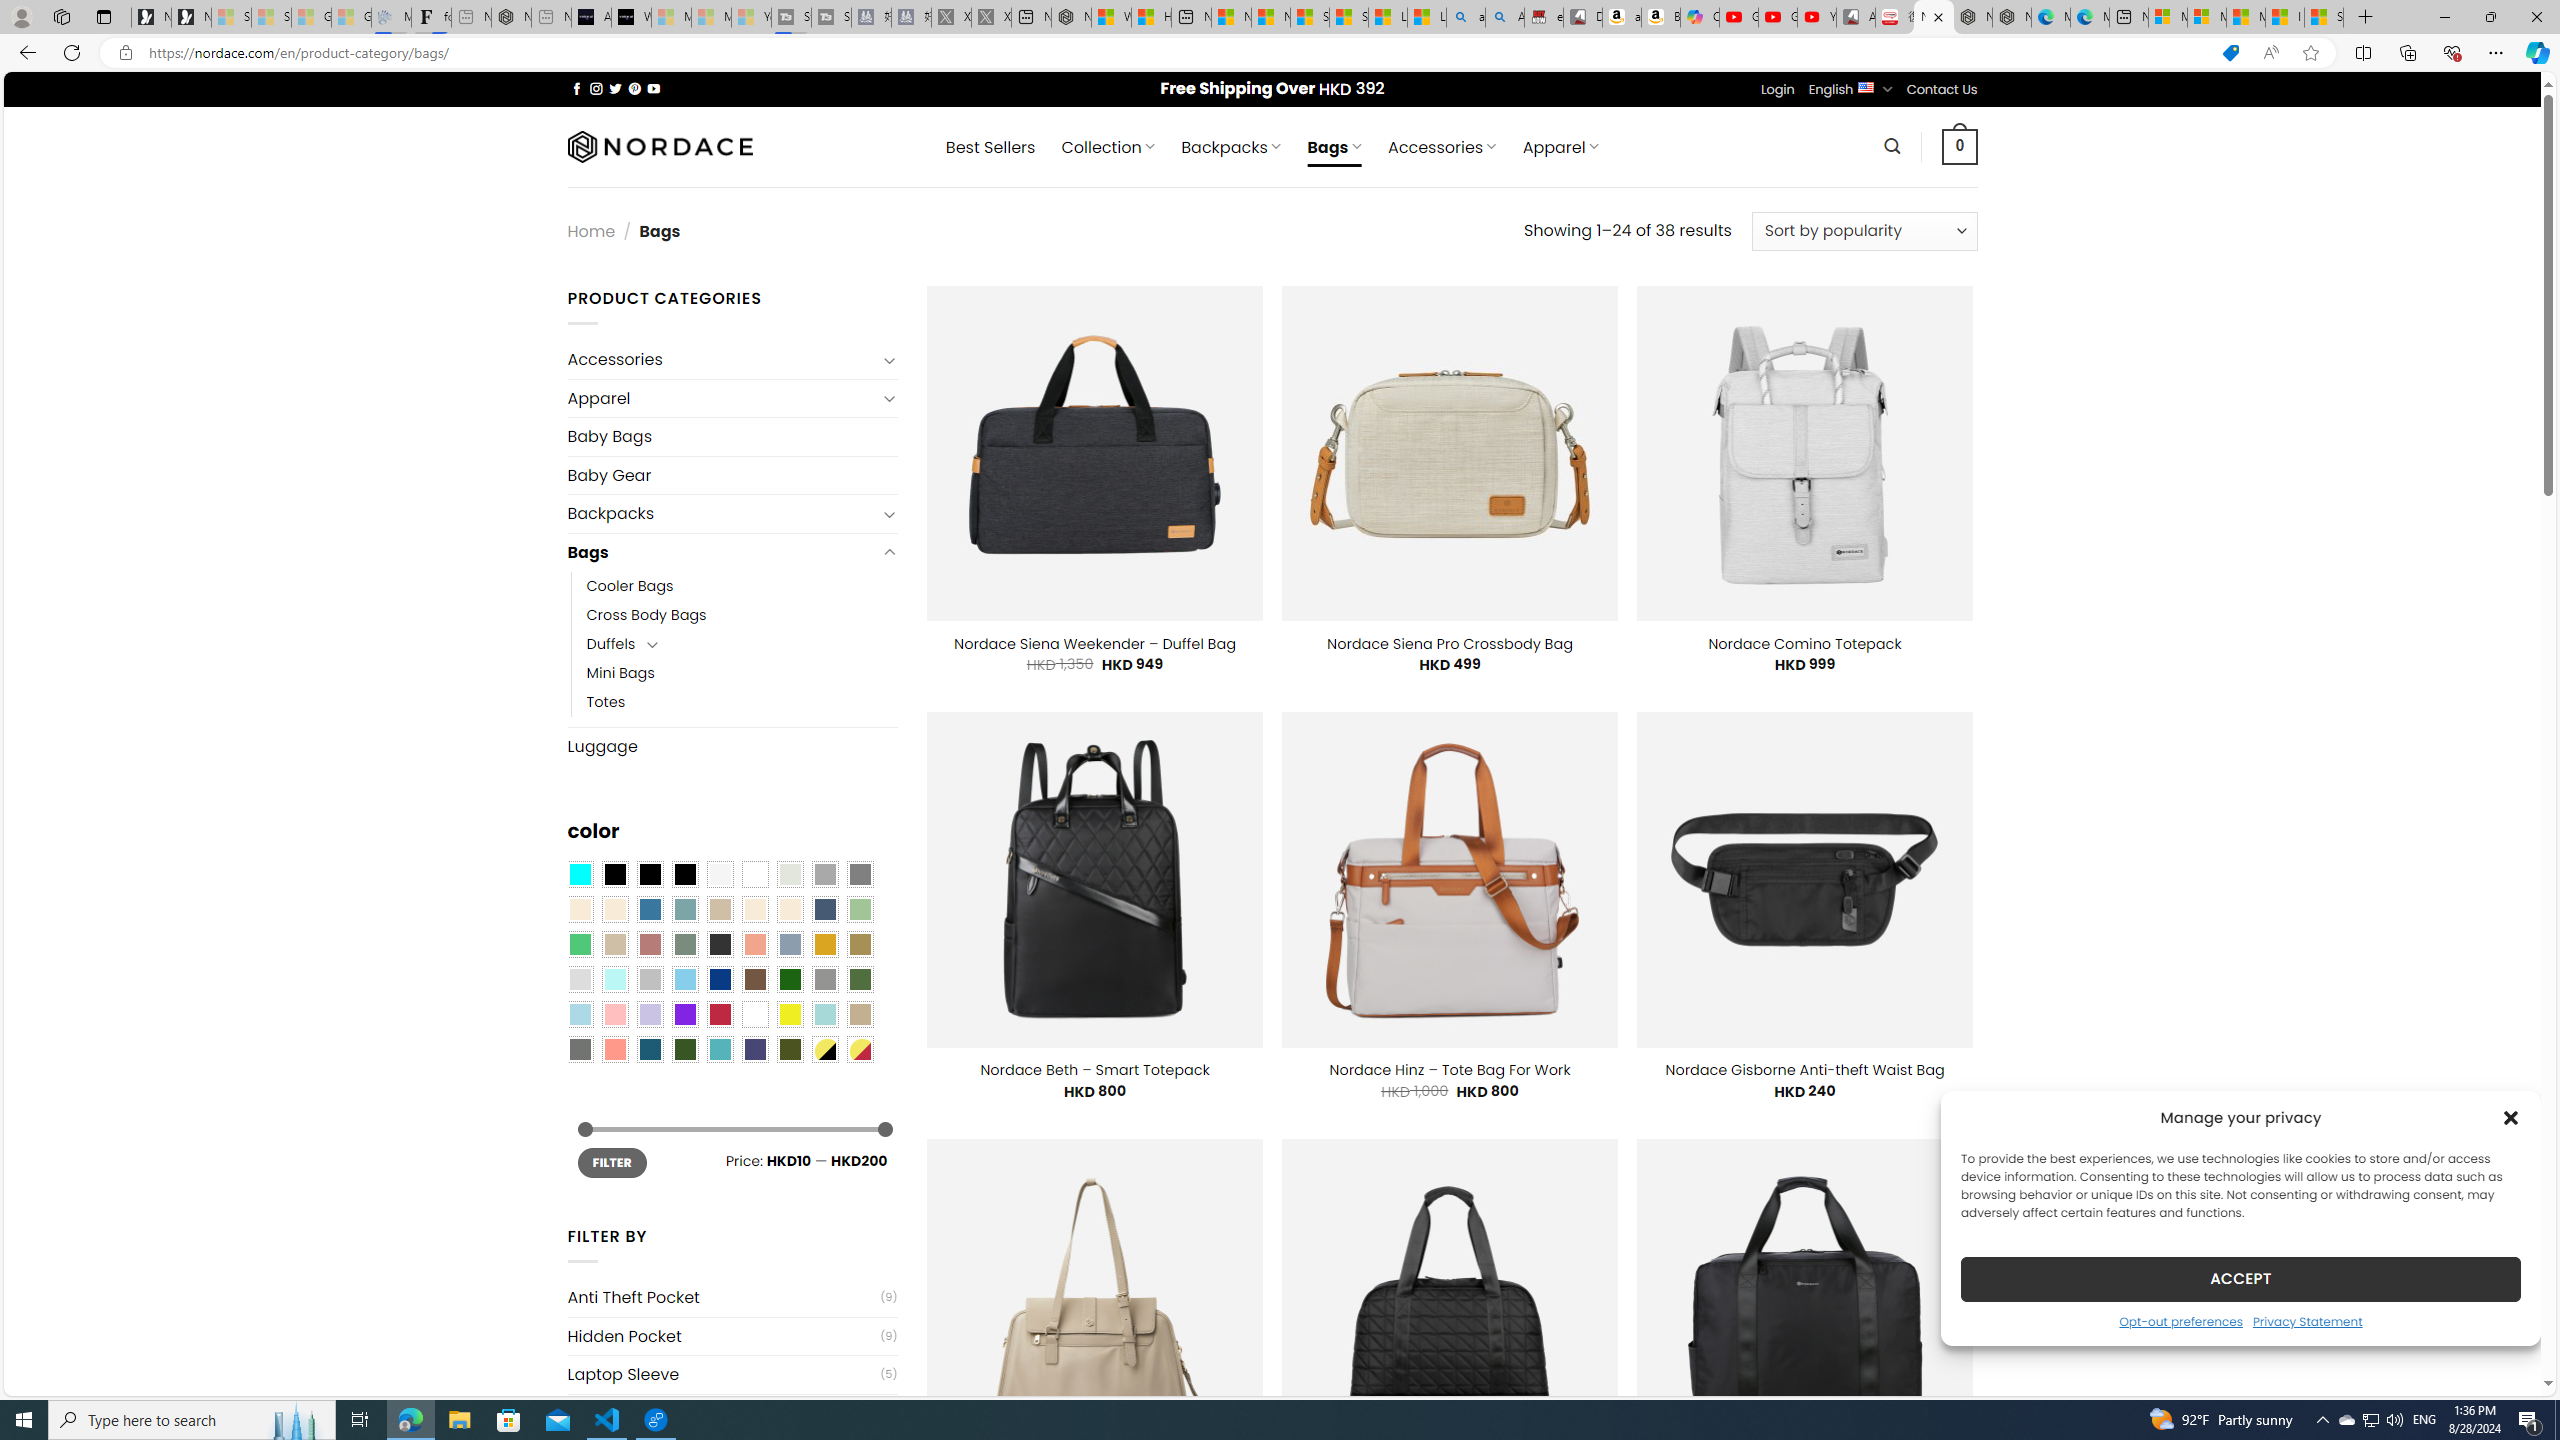 The image size is (2560, 1440). I want to click on Class: cmplz-close, so click(2511, 1117).